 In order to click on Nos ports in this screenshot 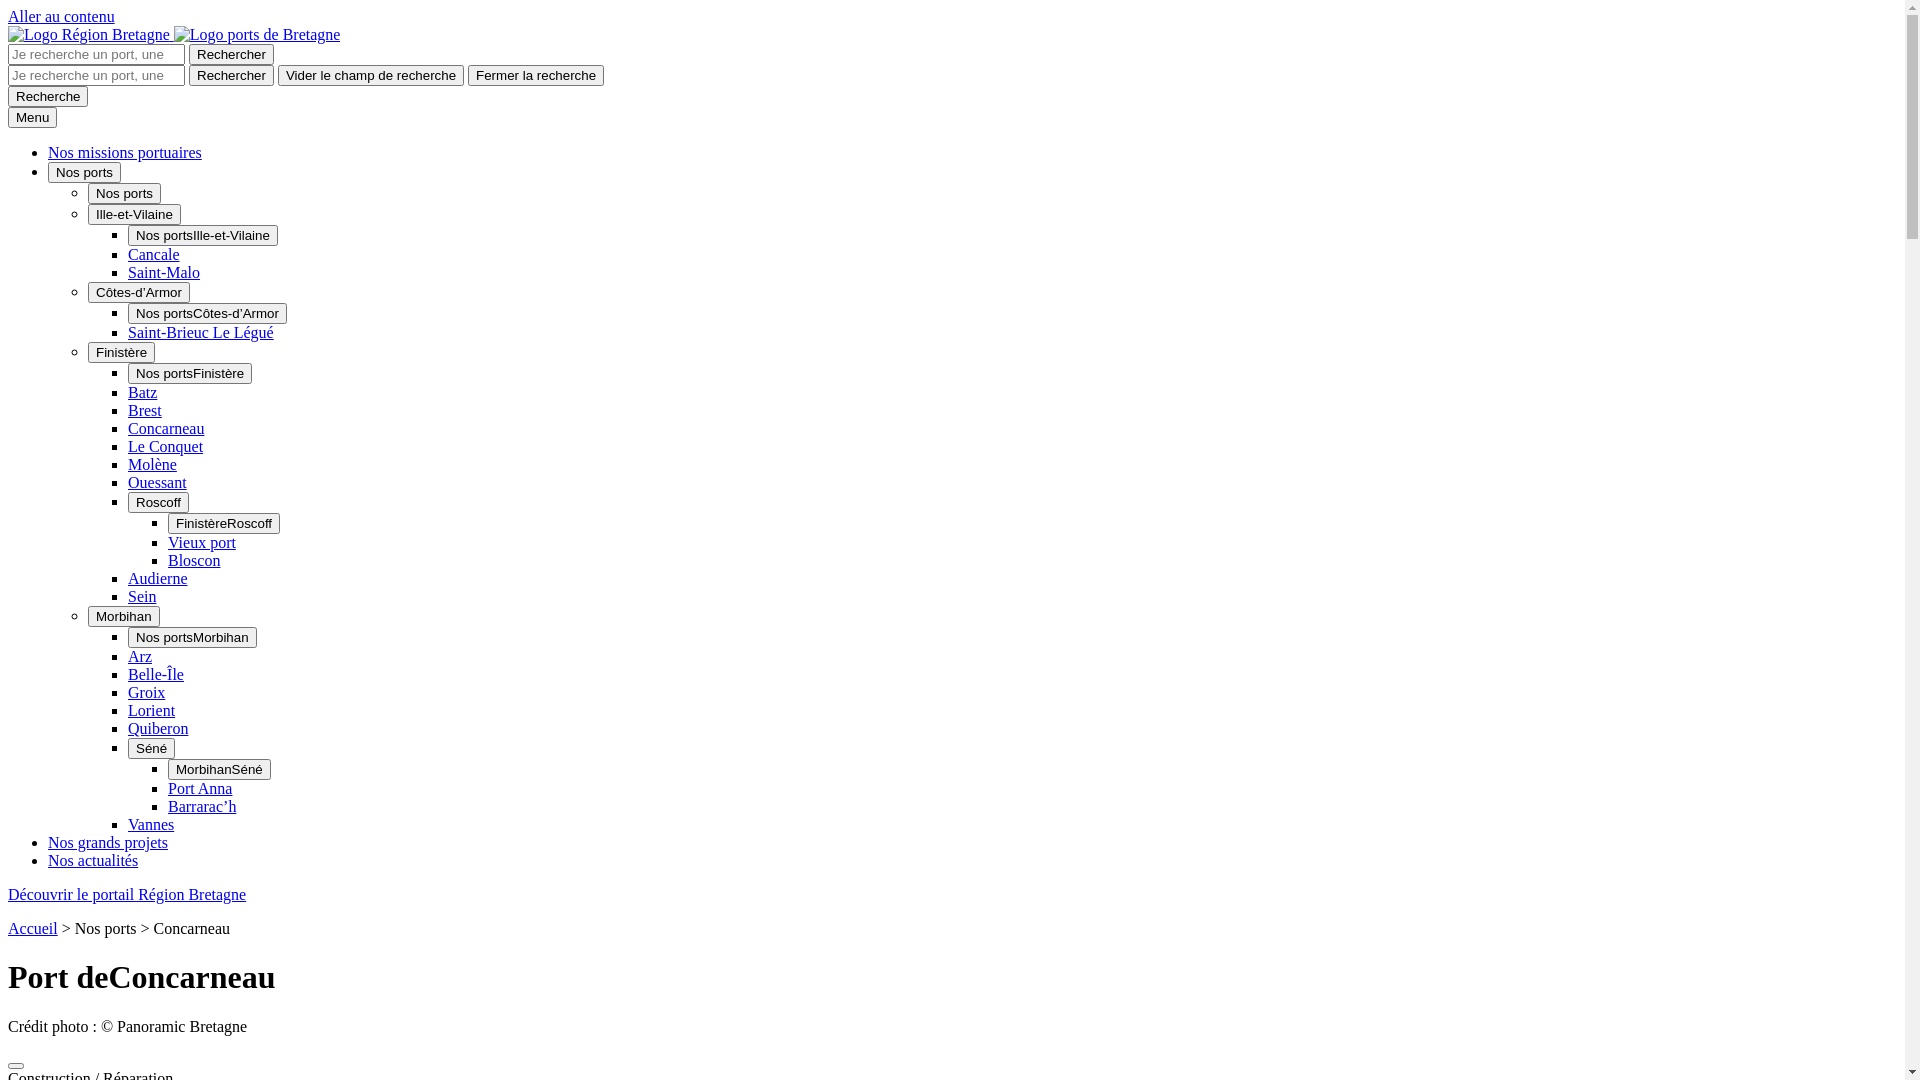, I will do `click(84, 172)`.